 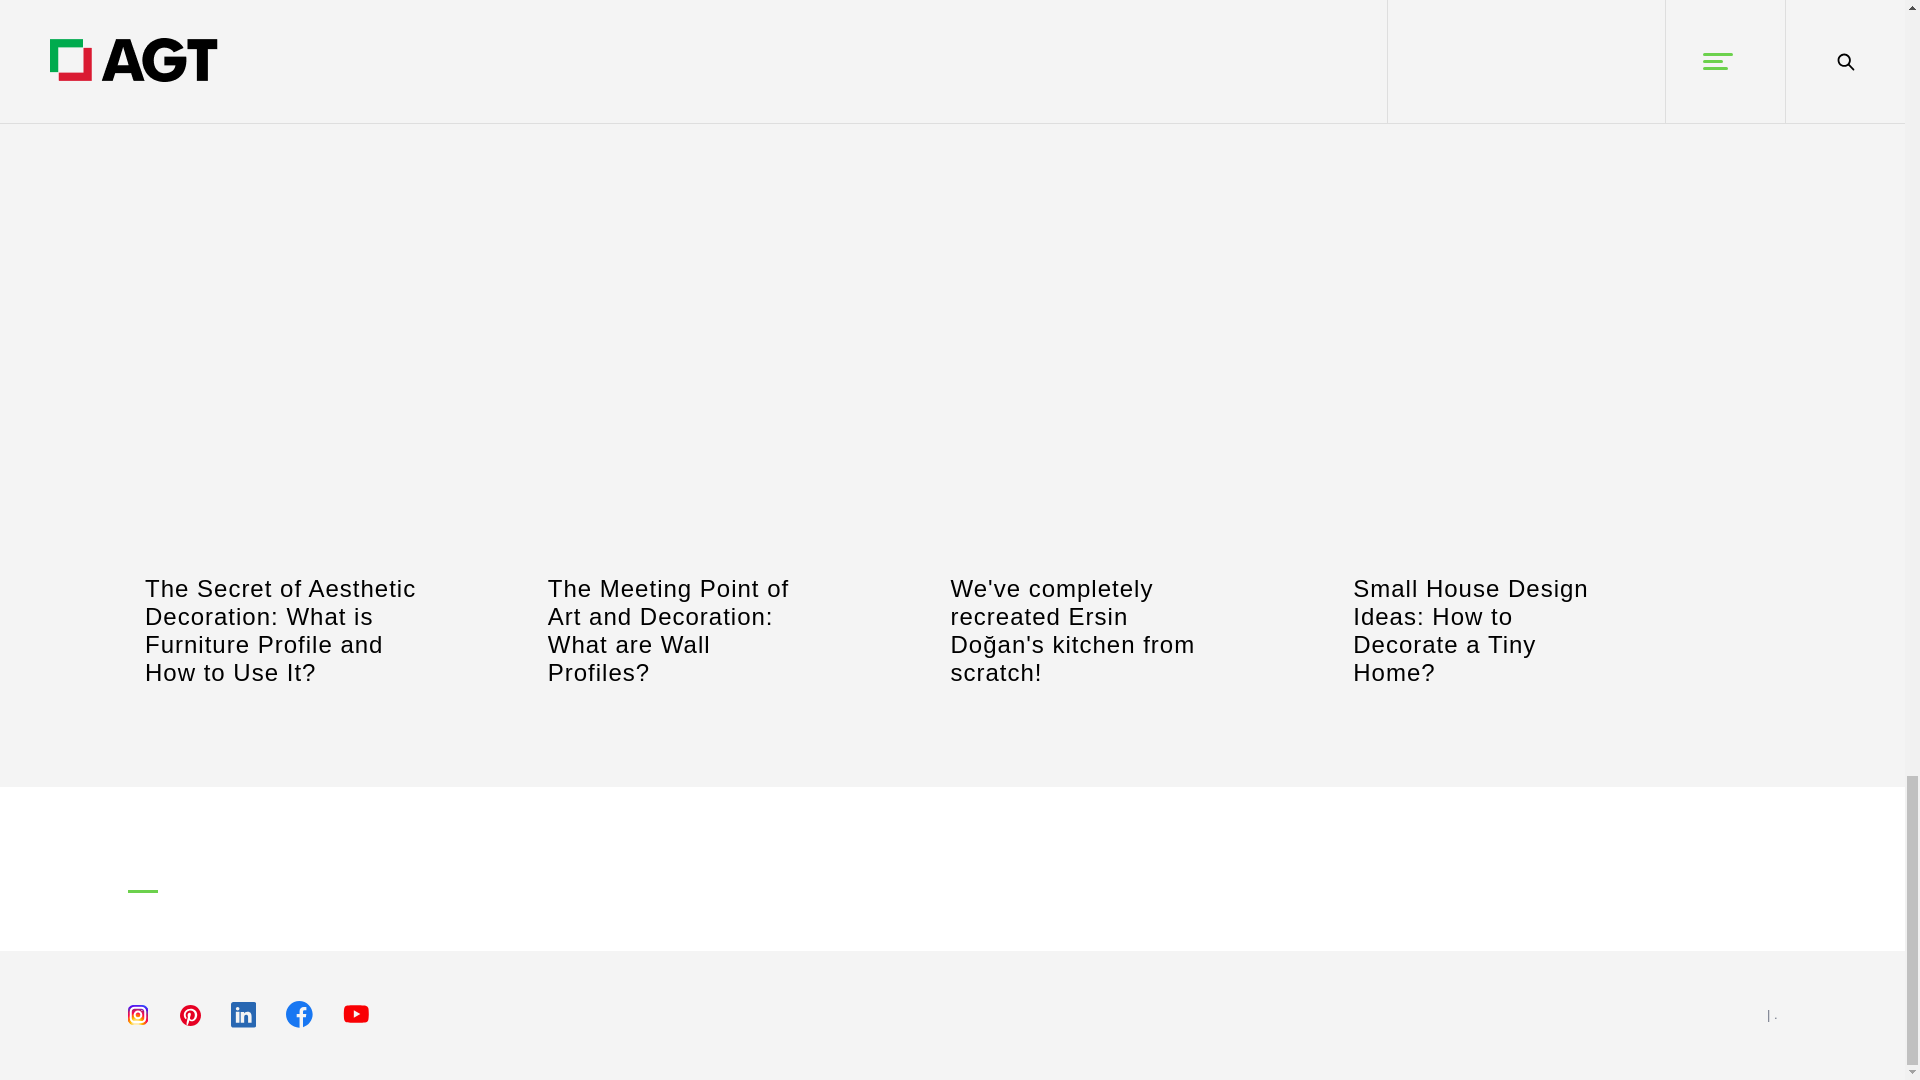 What do you see at coordinates (299, 1024) in the screenshot?
I see `AGT facebook` at bounding box center [299, 1024].